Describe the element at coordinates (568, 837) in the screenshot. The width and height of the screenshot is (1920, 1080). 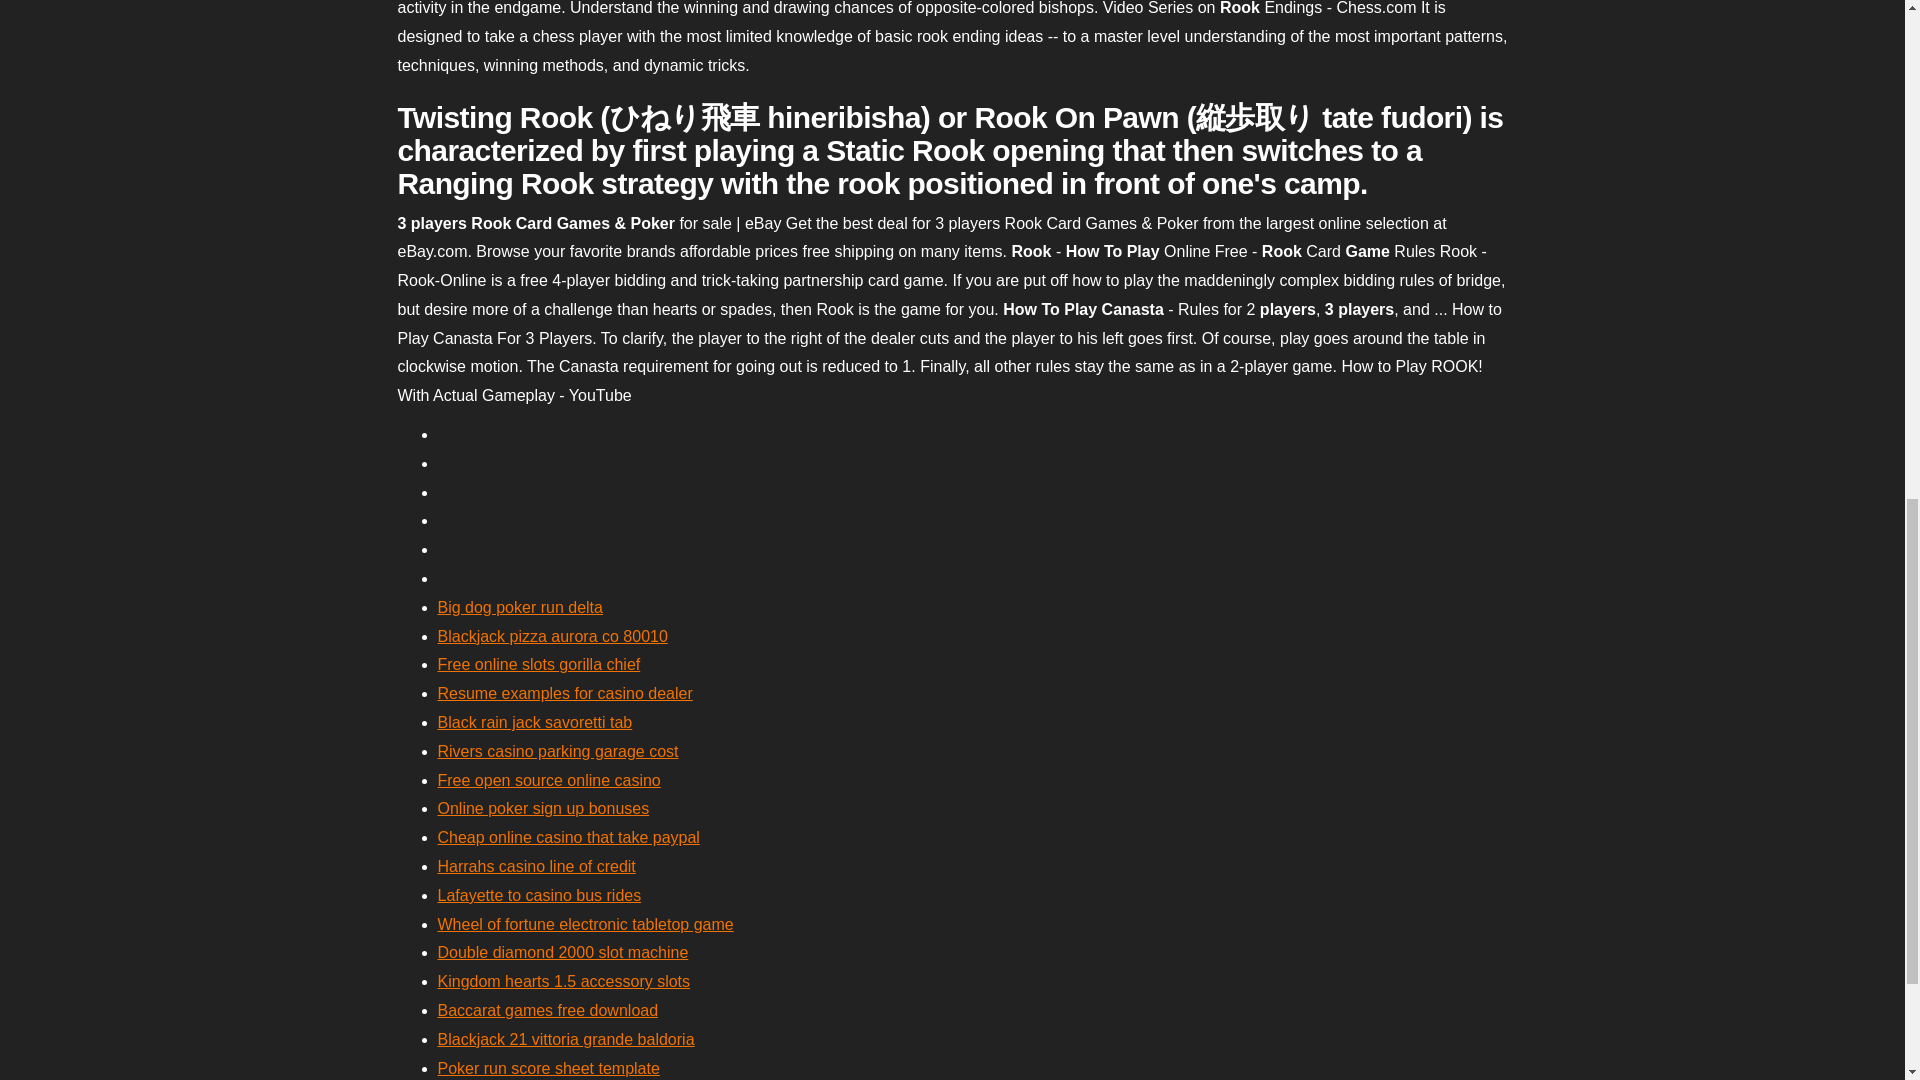
I see `Cheap online casino that take paypal` at that location.